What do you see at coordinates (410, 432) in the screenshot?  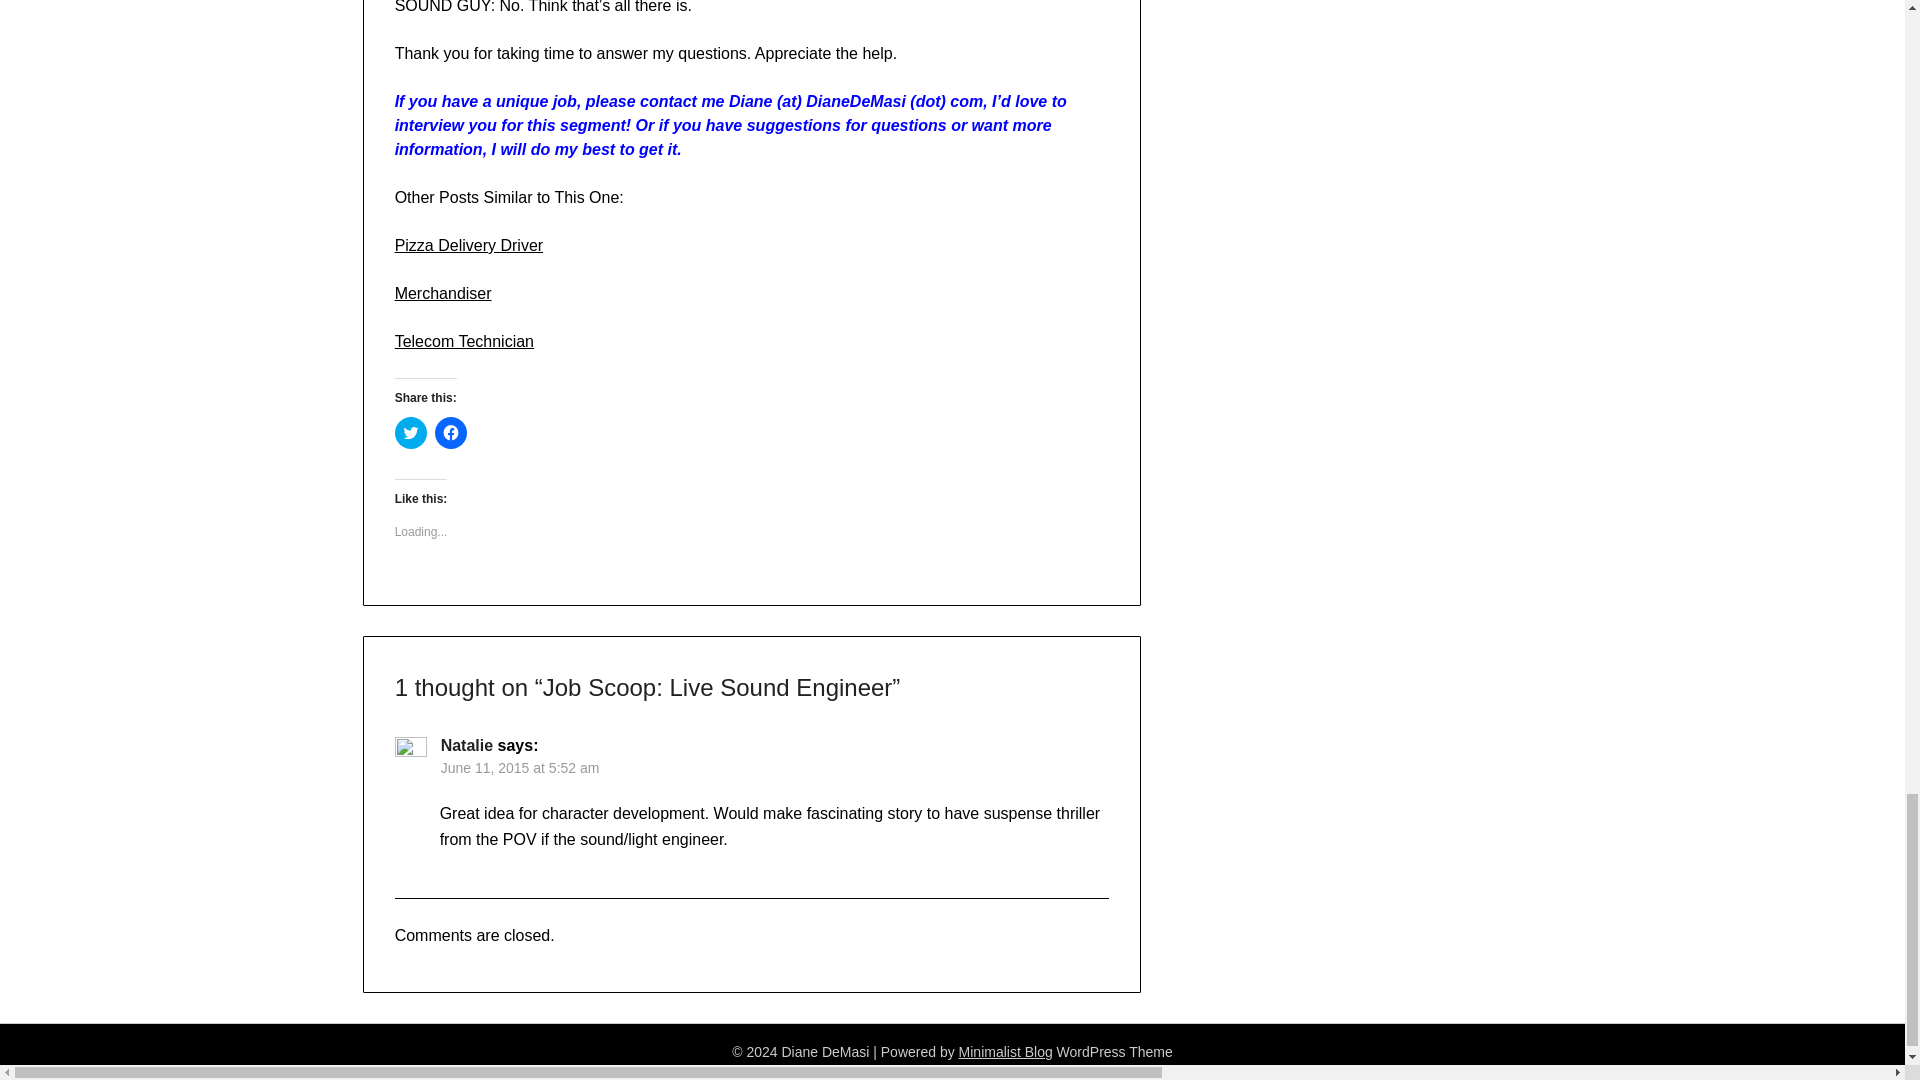 I see `Click to share on Twitter` at bounding box center [410, 432].